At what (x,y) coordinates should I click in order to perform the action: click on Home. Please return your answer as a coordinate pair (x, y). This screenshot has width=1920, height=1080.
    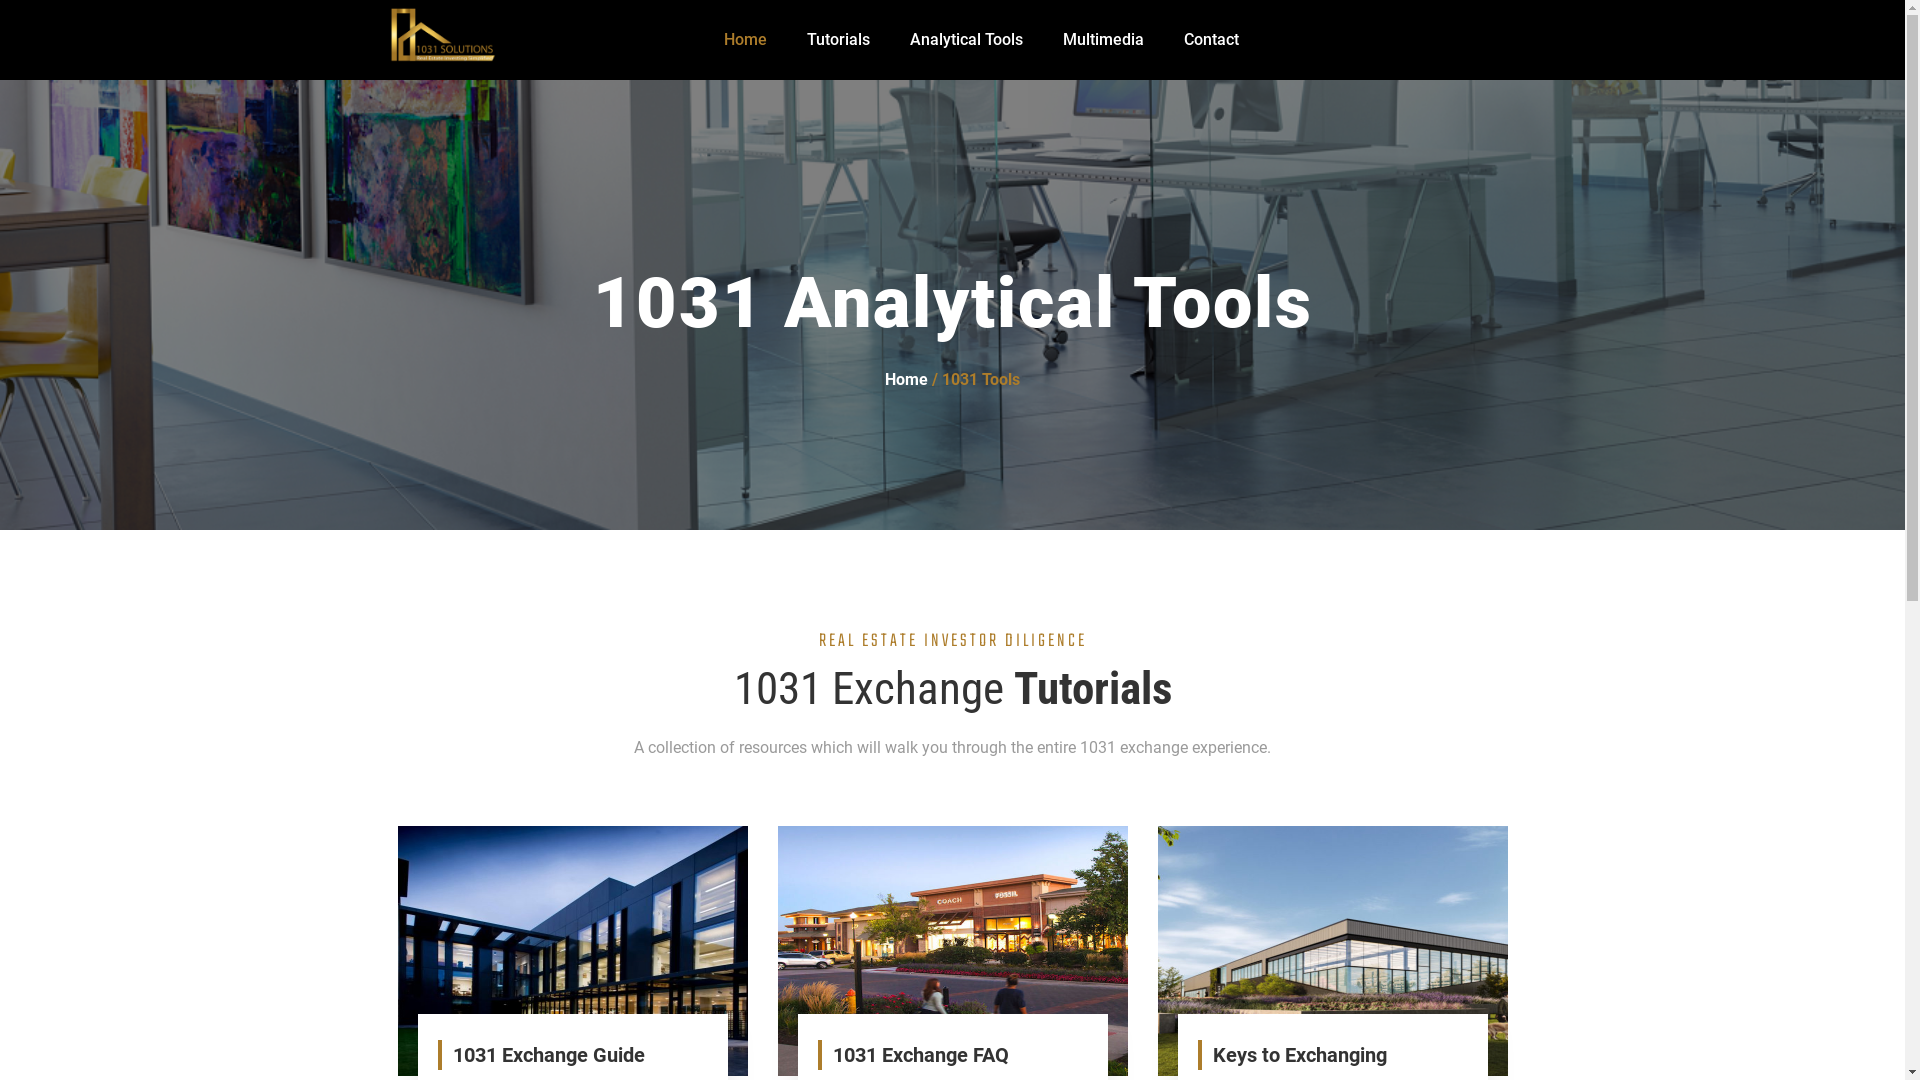
    Looking at the image, I should click on (906, 380).